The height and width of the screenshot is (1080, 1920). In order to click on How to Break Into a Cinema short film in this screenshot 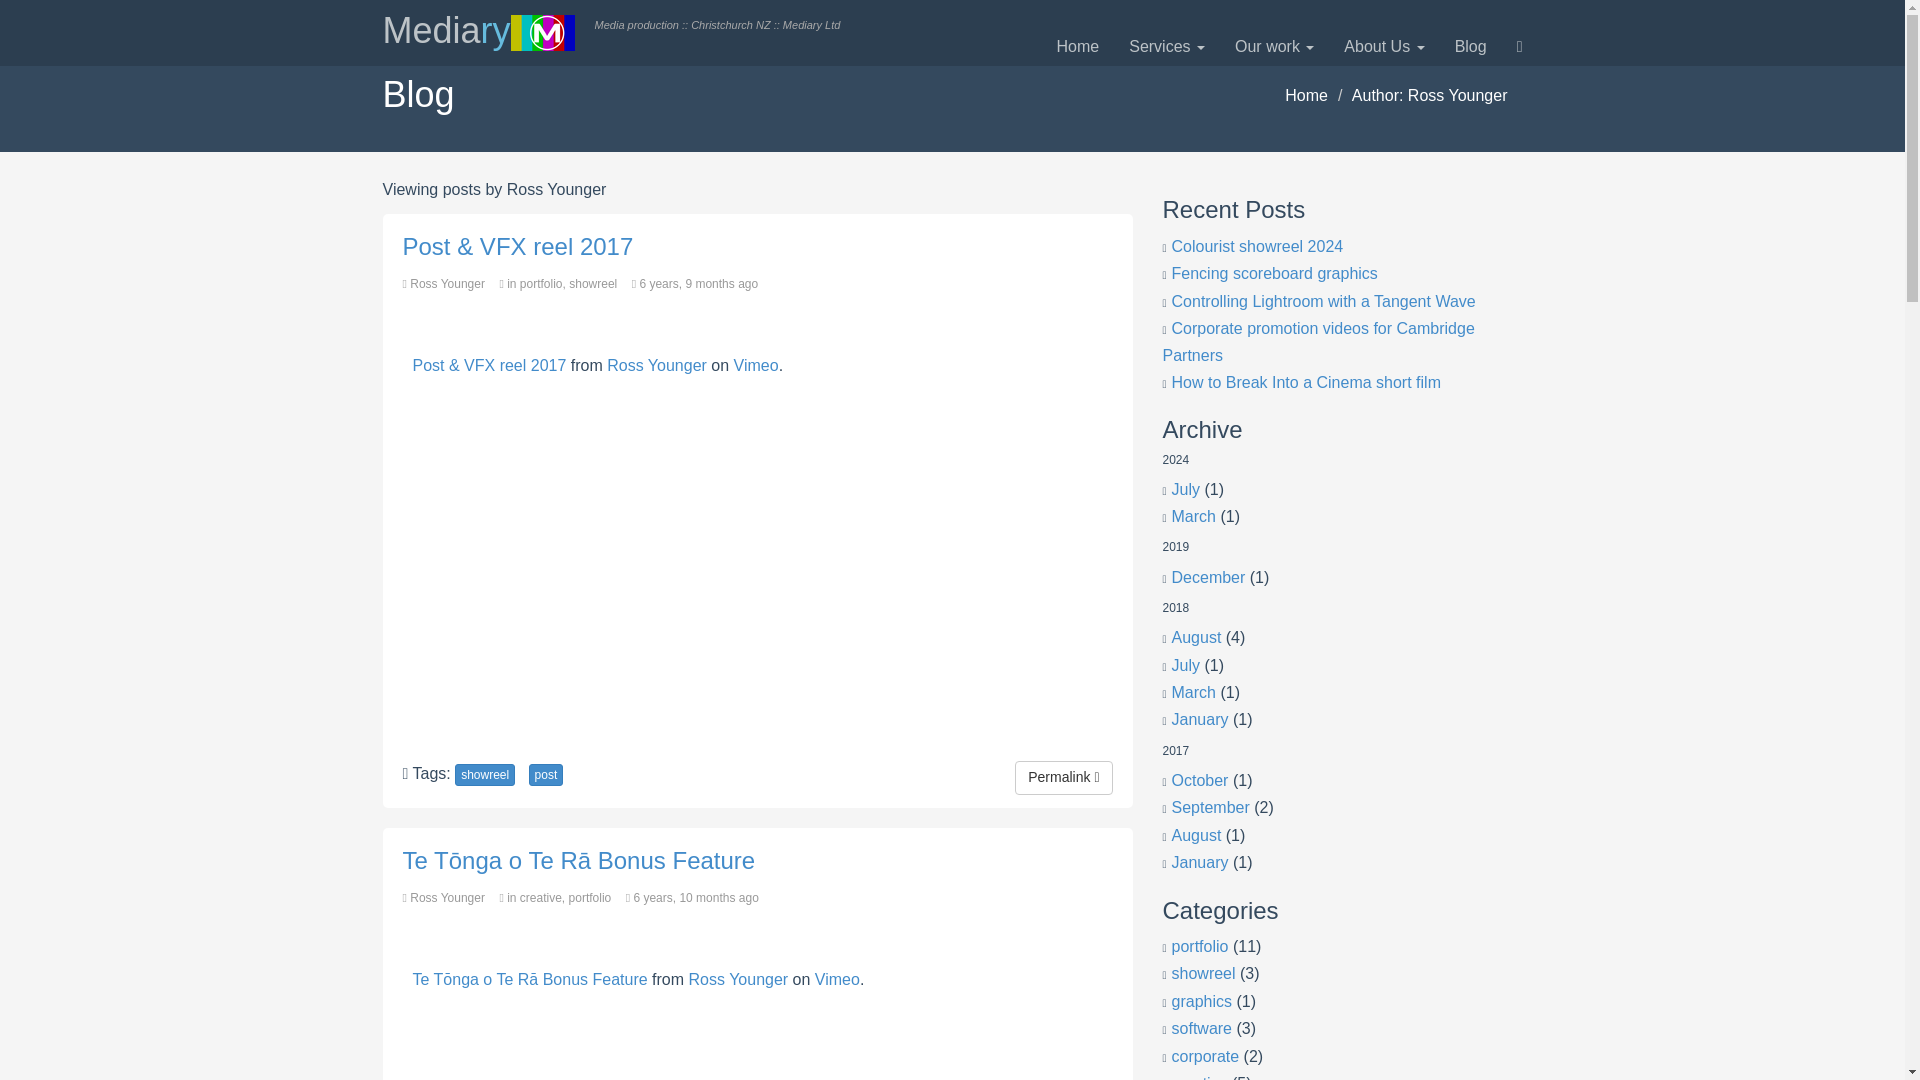, I will do `click(1306, 382)`.